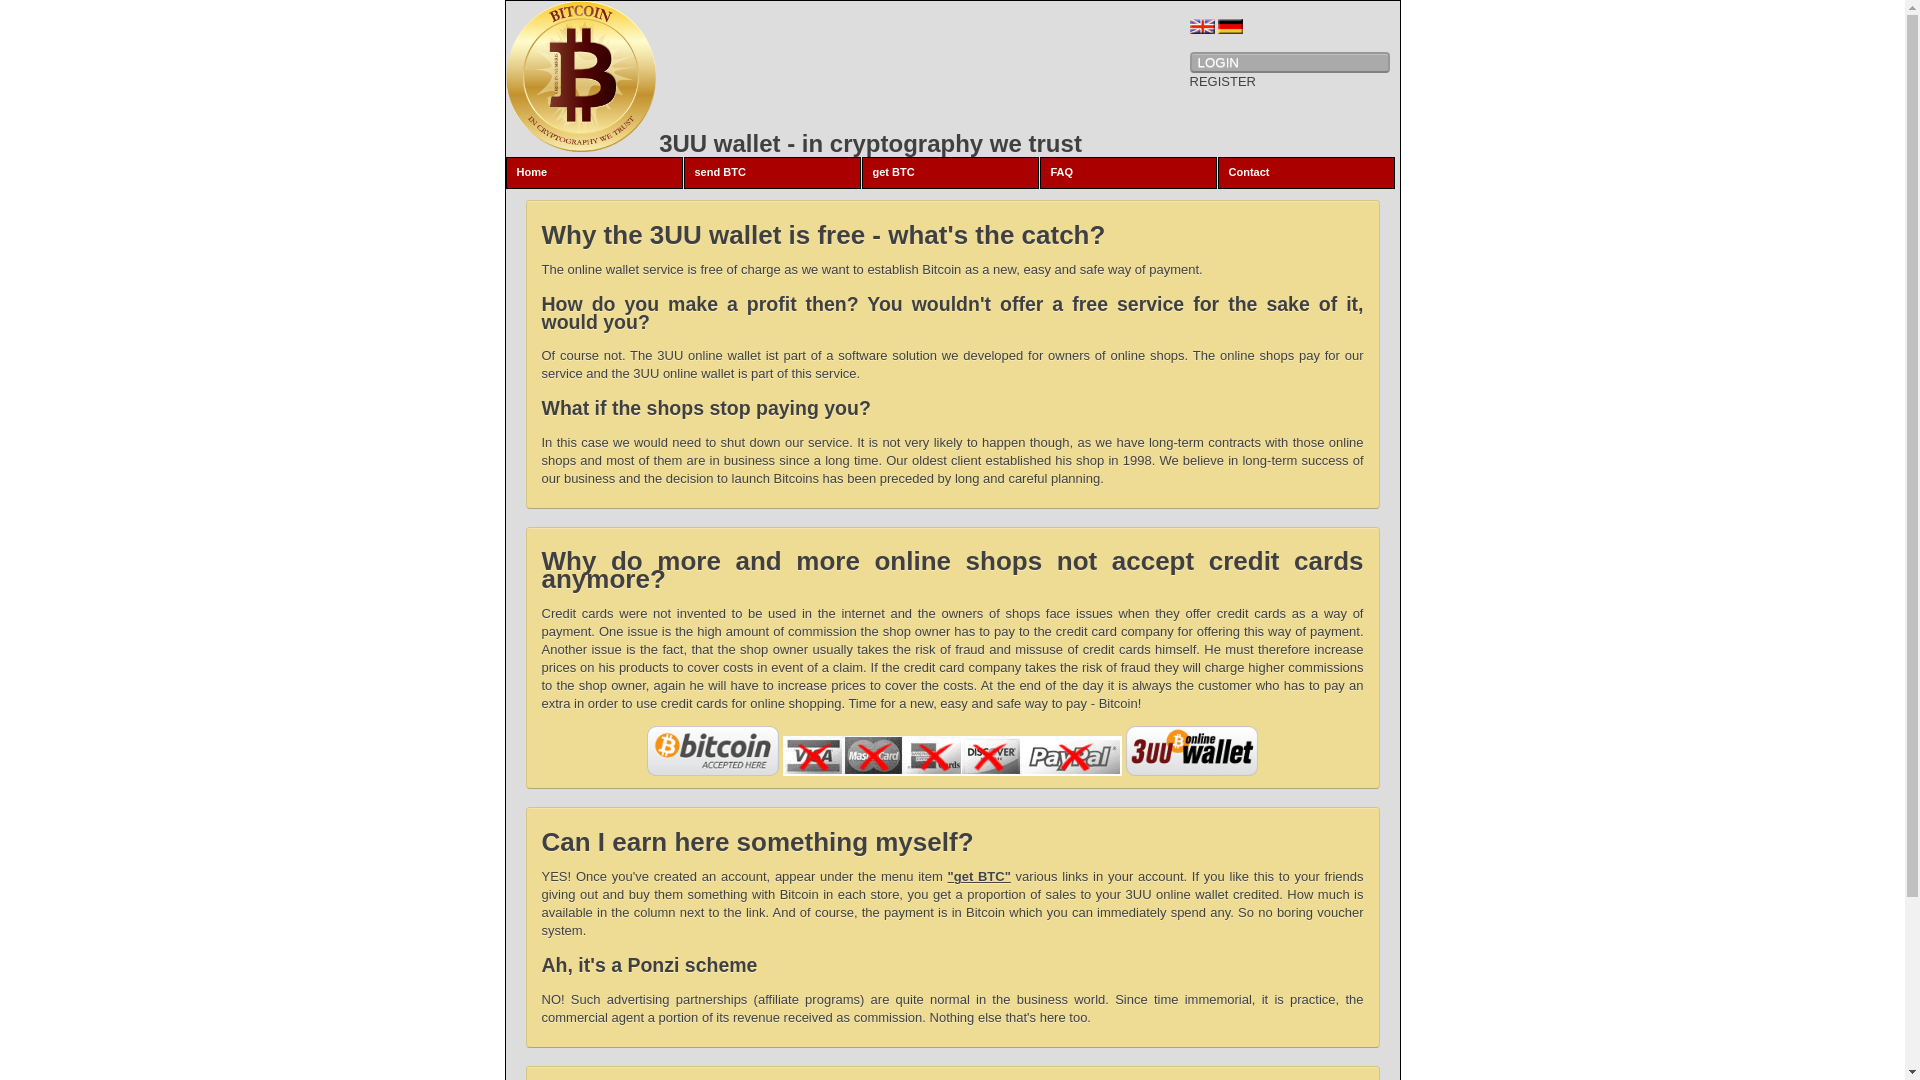 The width and height of the screenshot is (1920, 1080). What do you see at coordinates (1290, 62) in the screenshot?
I see `LOGIN` at bounding box center [1290, 62].